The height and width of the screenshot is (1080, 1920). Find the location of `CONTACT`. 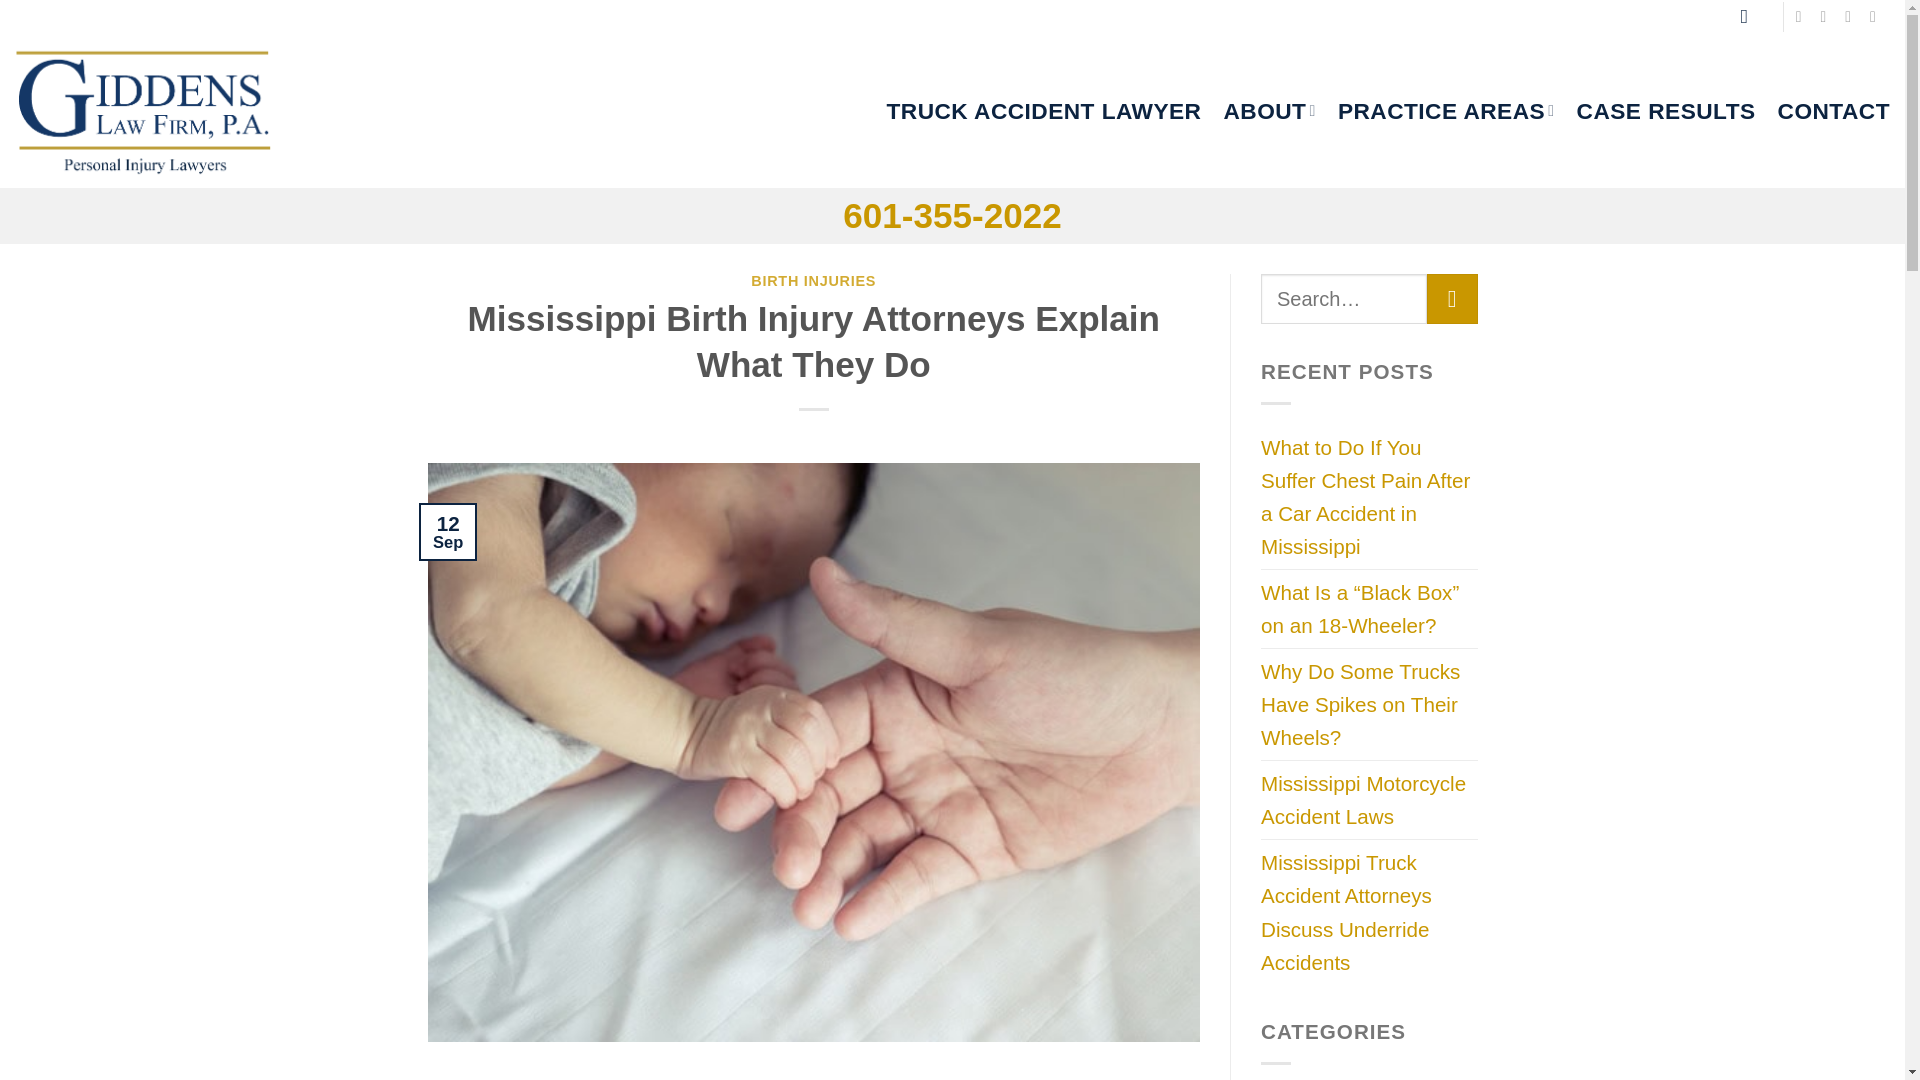

CONTACT is located at coordinates (1833, 111).